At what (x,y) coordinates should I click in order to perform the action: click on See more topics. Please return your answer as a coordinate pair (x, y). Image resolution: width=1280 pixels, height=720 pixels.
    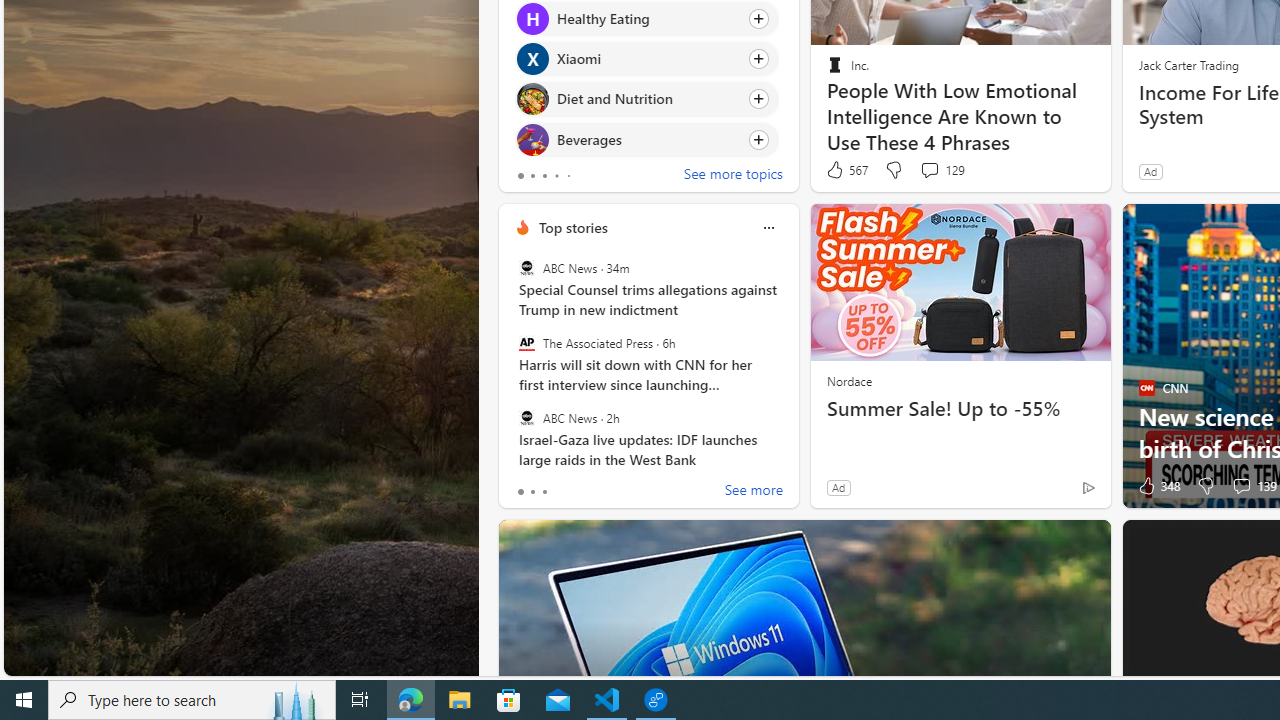
    Looking at the image, I should click on (733, 176).